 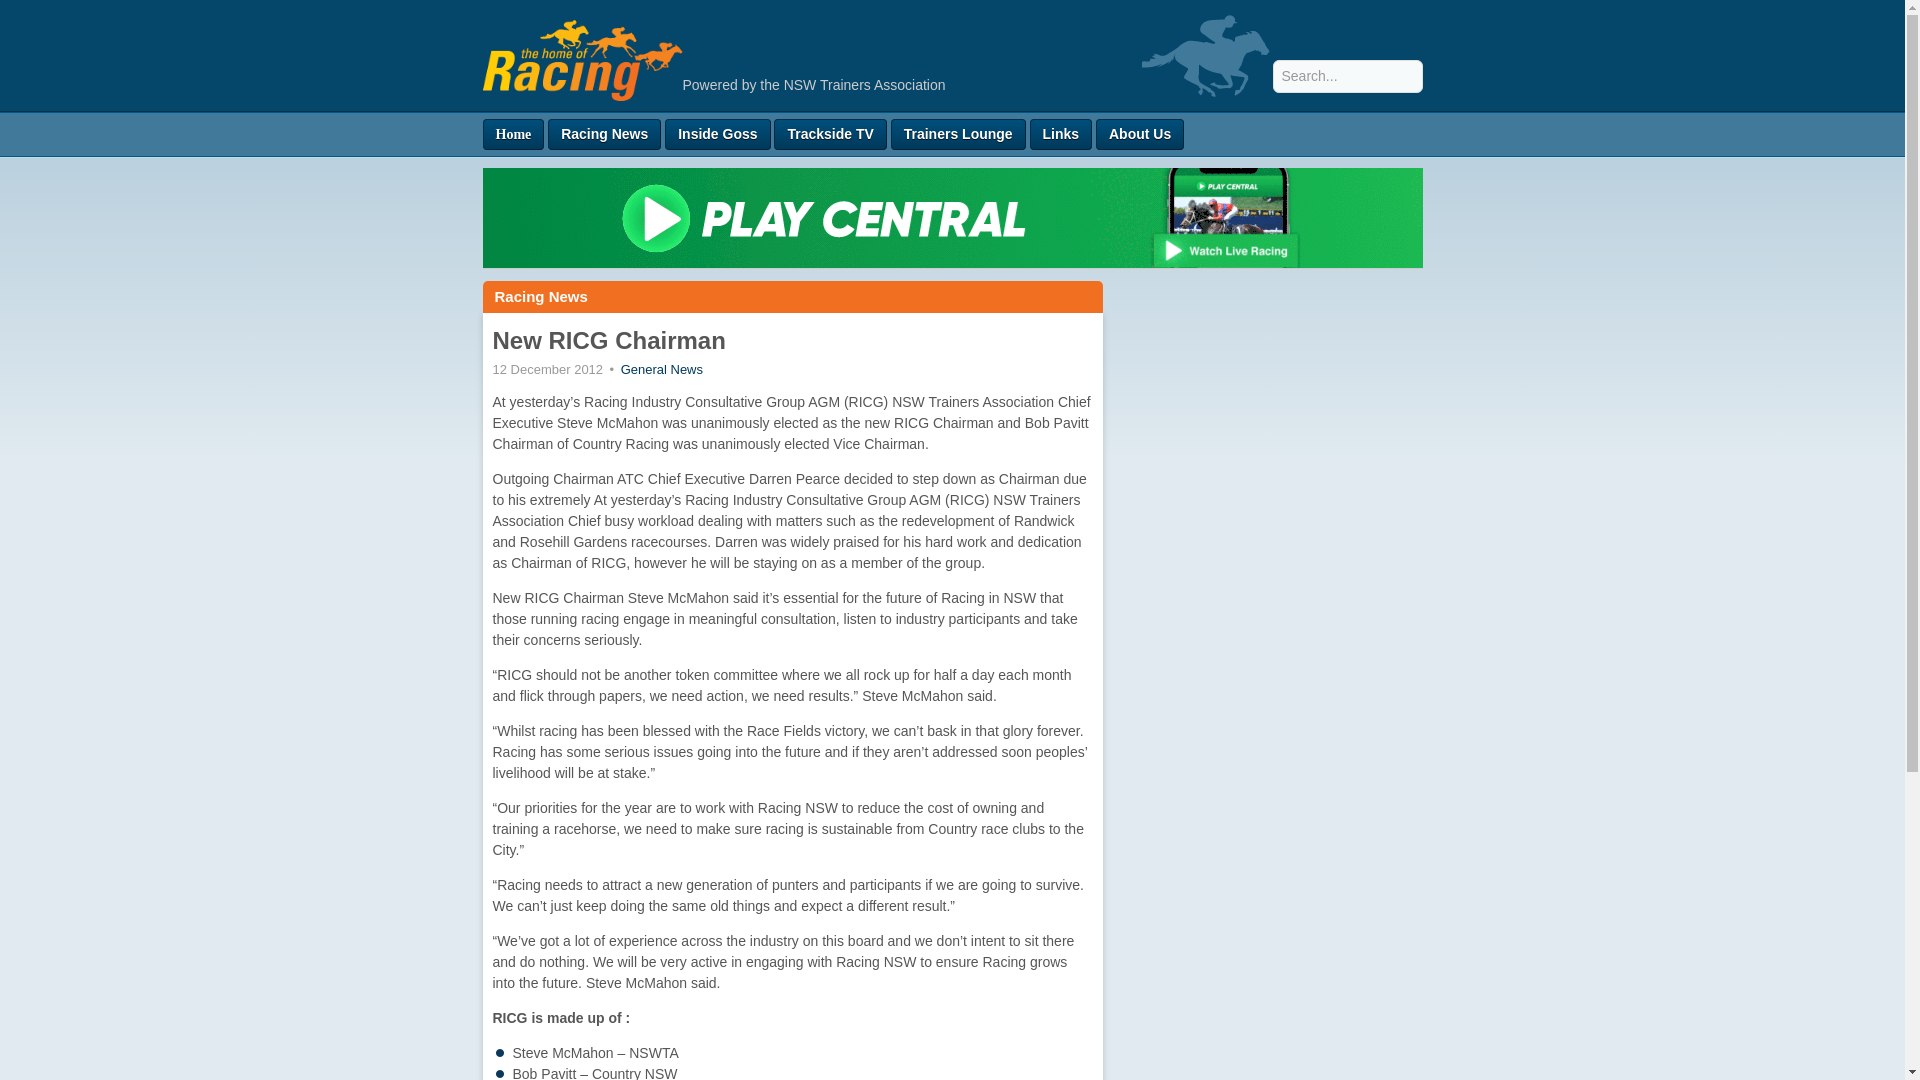 What do you see at coordinates (716, 134) in the screenshot?
I see `Inside Goss` at bounding box center [716, 134].